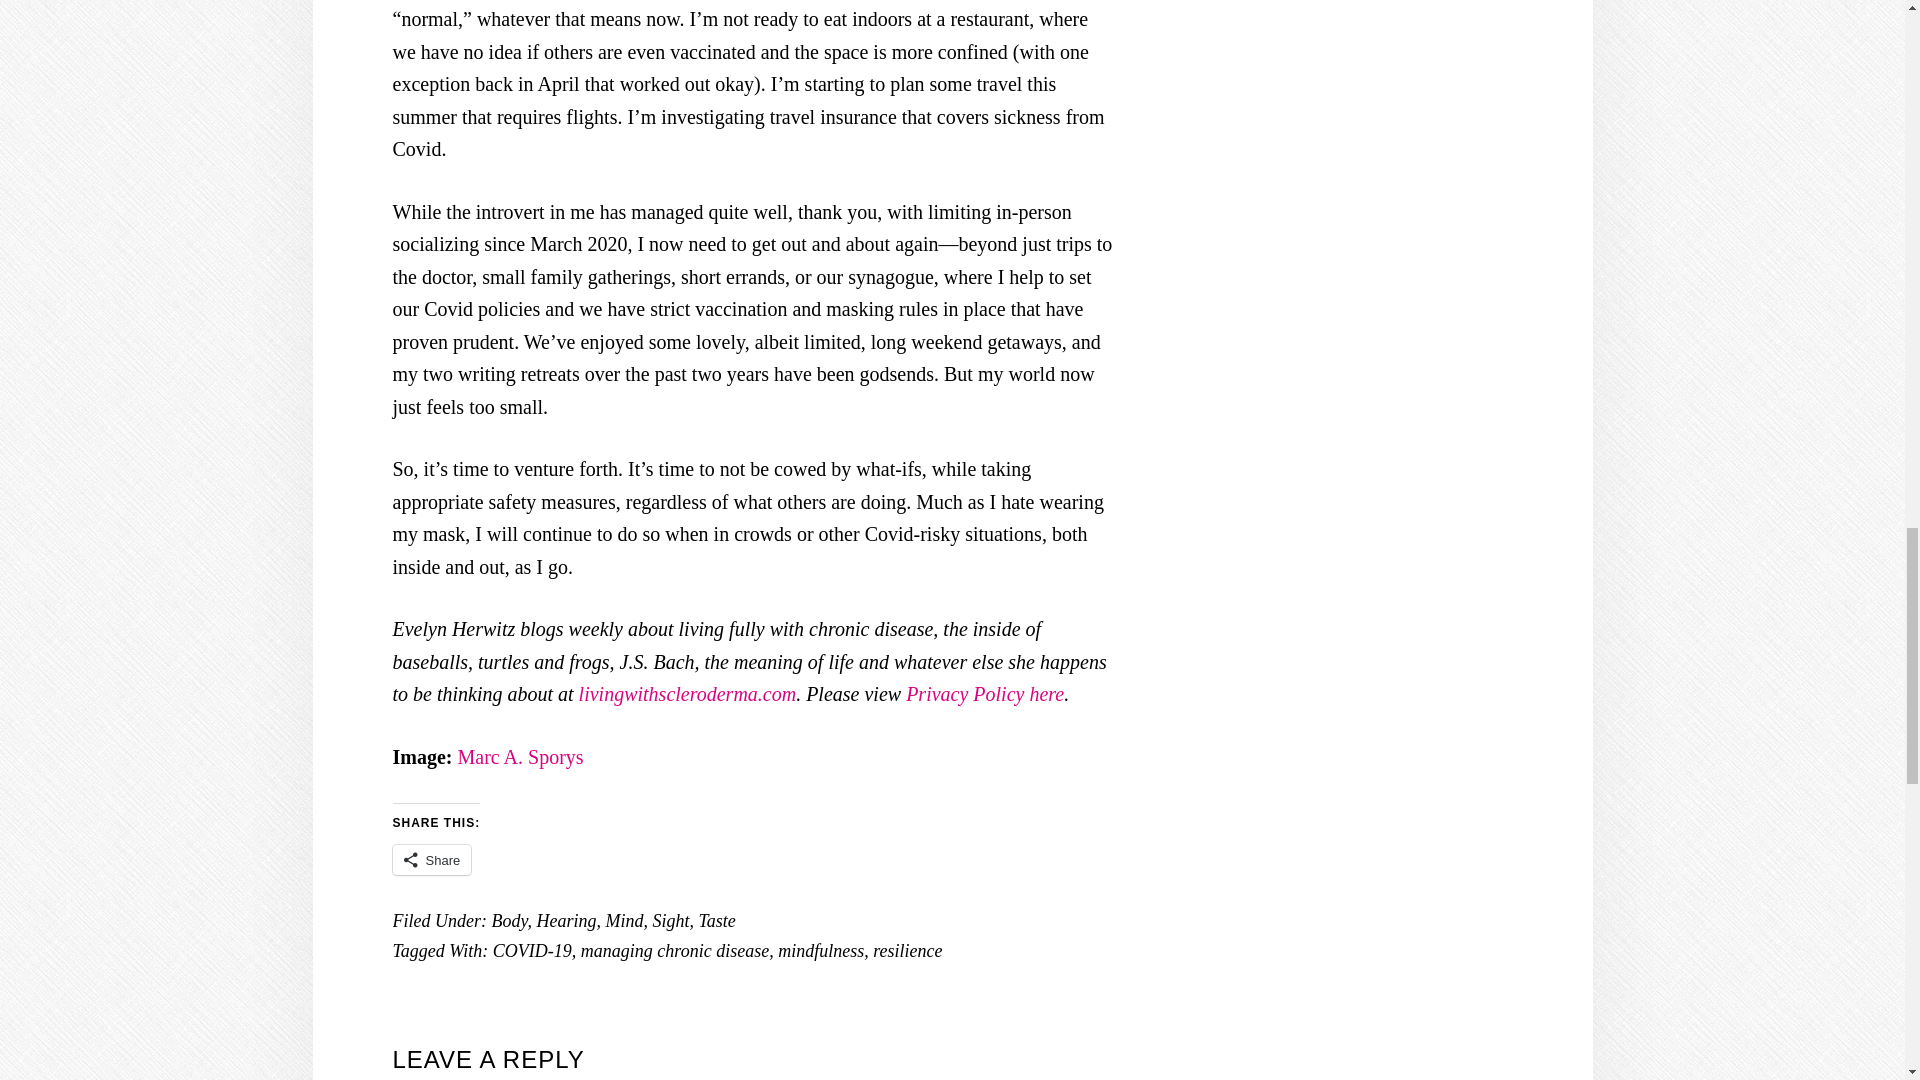  Describe the element at coordinates (520, 756) in the screenshot. I see `Marc A. Sporys` at that location.